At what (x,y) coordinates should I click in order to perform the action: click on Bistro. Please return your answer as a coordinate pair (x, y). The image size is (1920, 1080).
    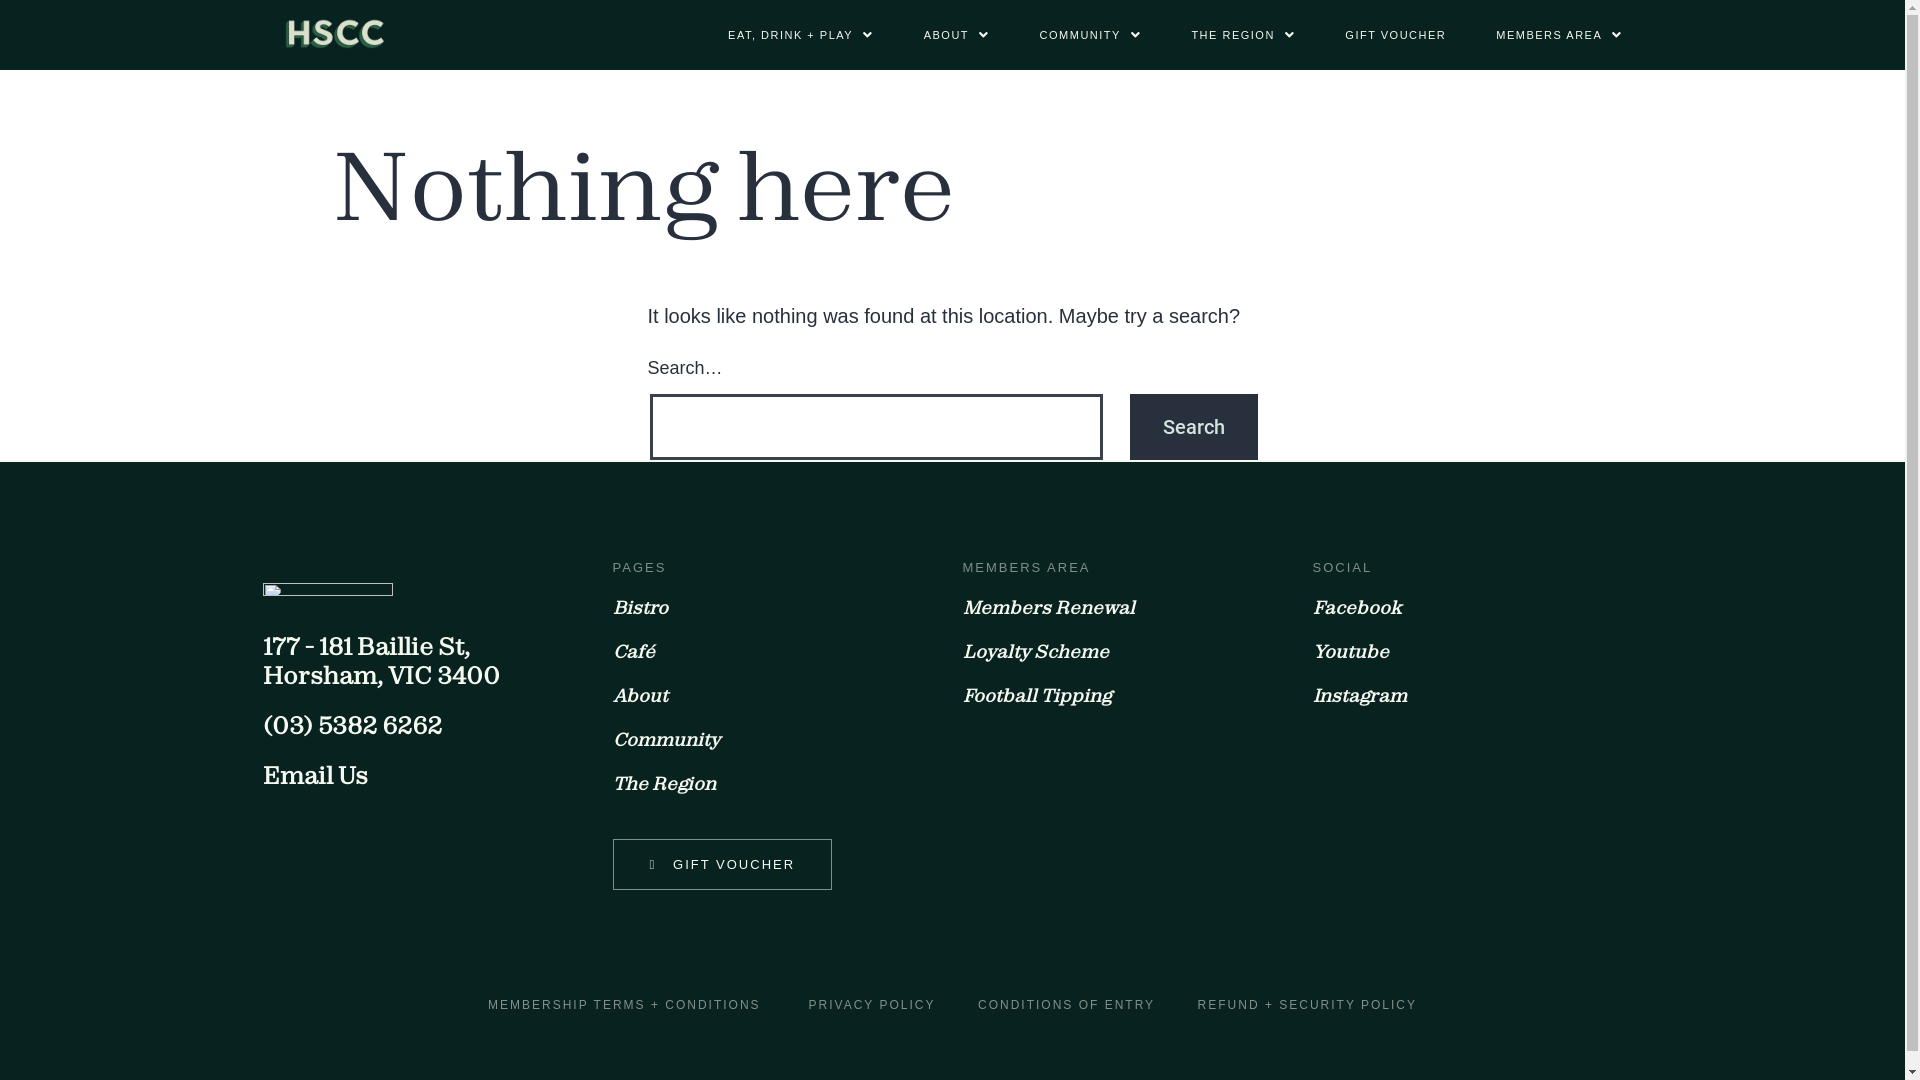
    Looking at the image, I should click on (640, 608).